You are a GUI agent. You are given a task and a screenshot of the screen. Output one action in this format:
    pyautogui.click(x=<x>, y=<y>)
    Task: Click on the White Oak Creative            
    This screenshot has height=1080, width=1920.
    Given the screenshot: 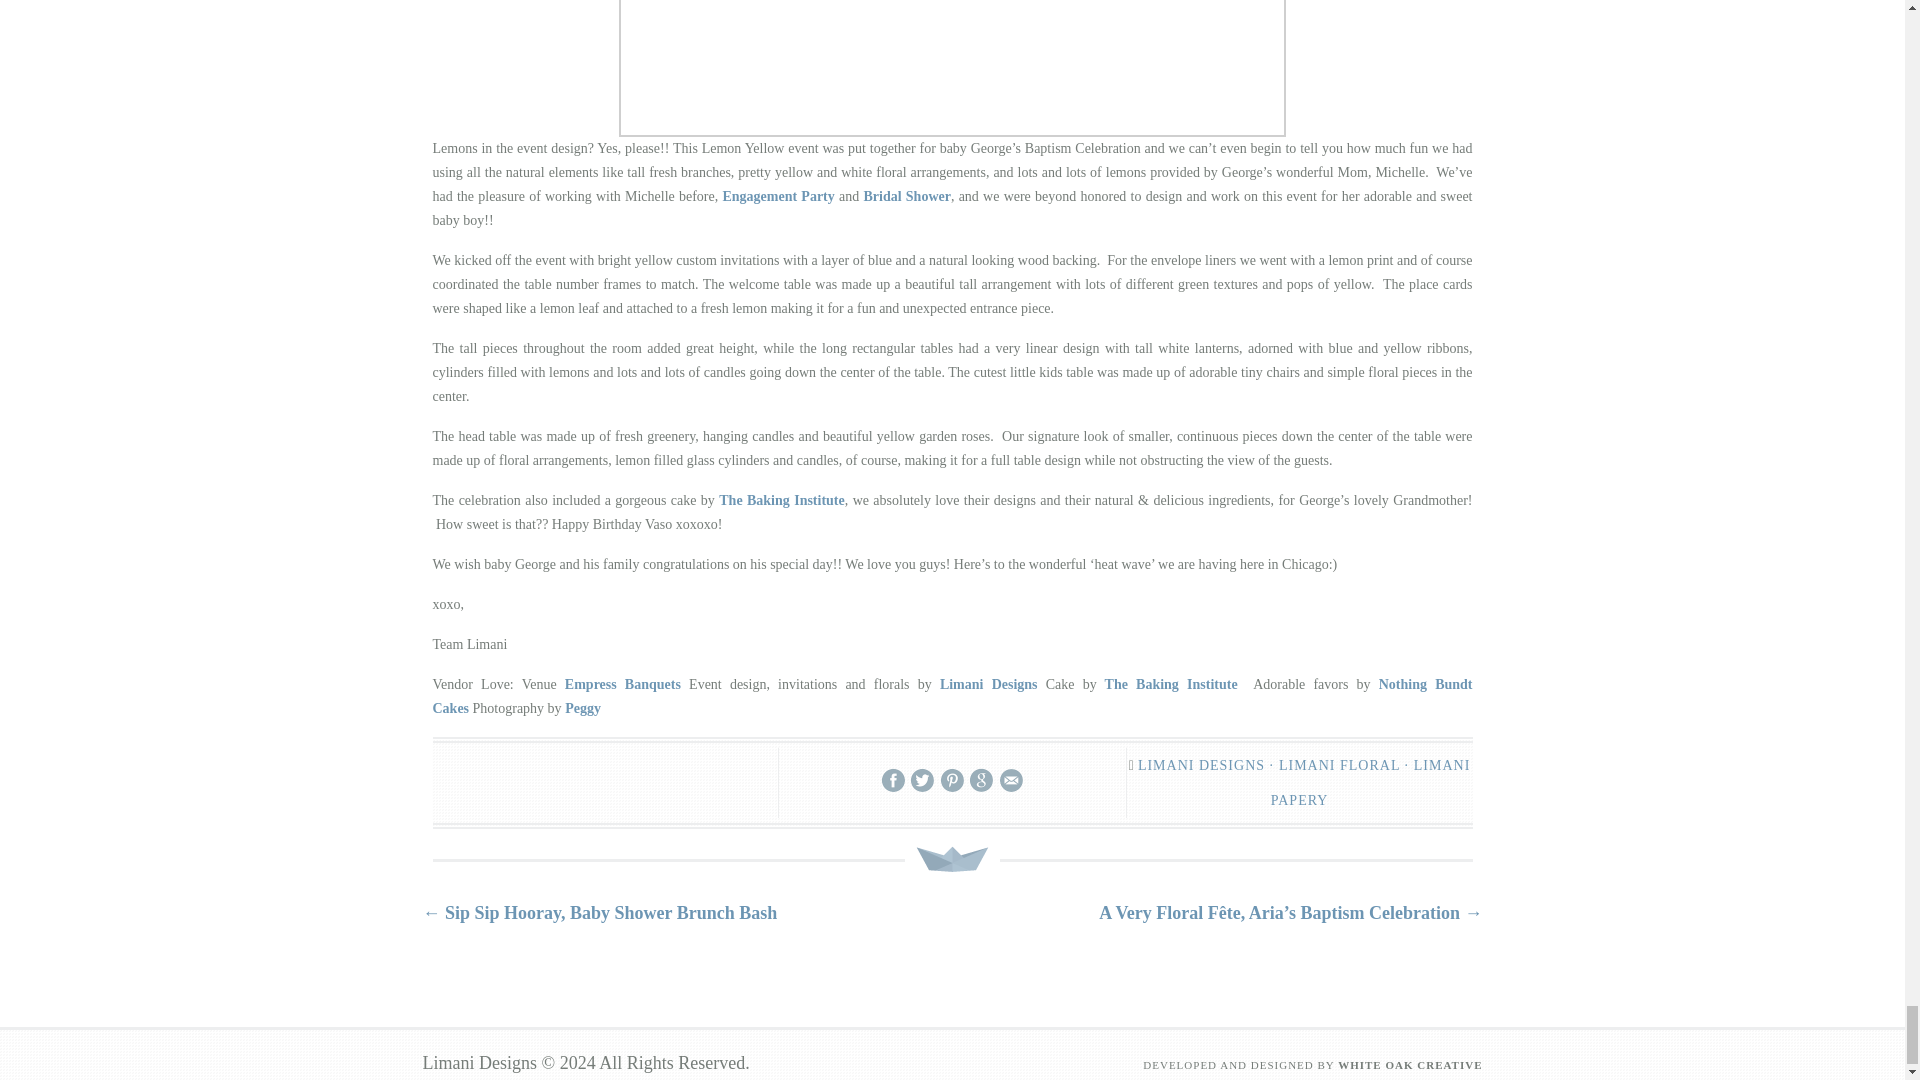 What is the action you would take?
    pyautogui.click(x=1410, y=1065)
    